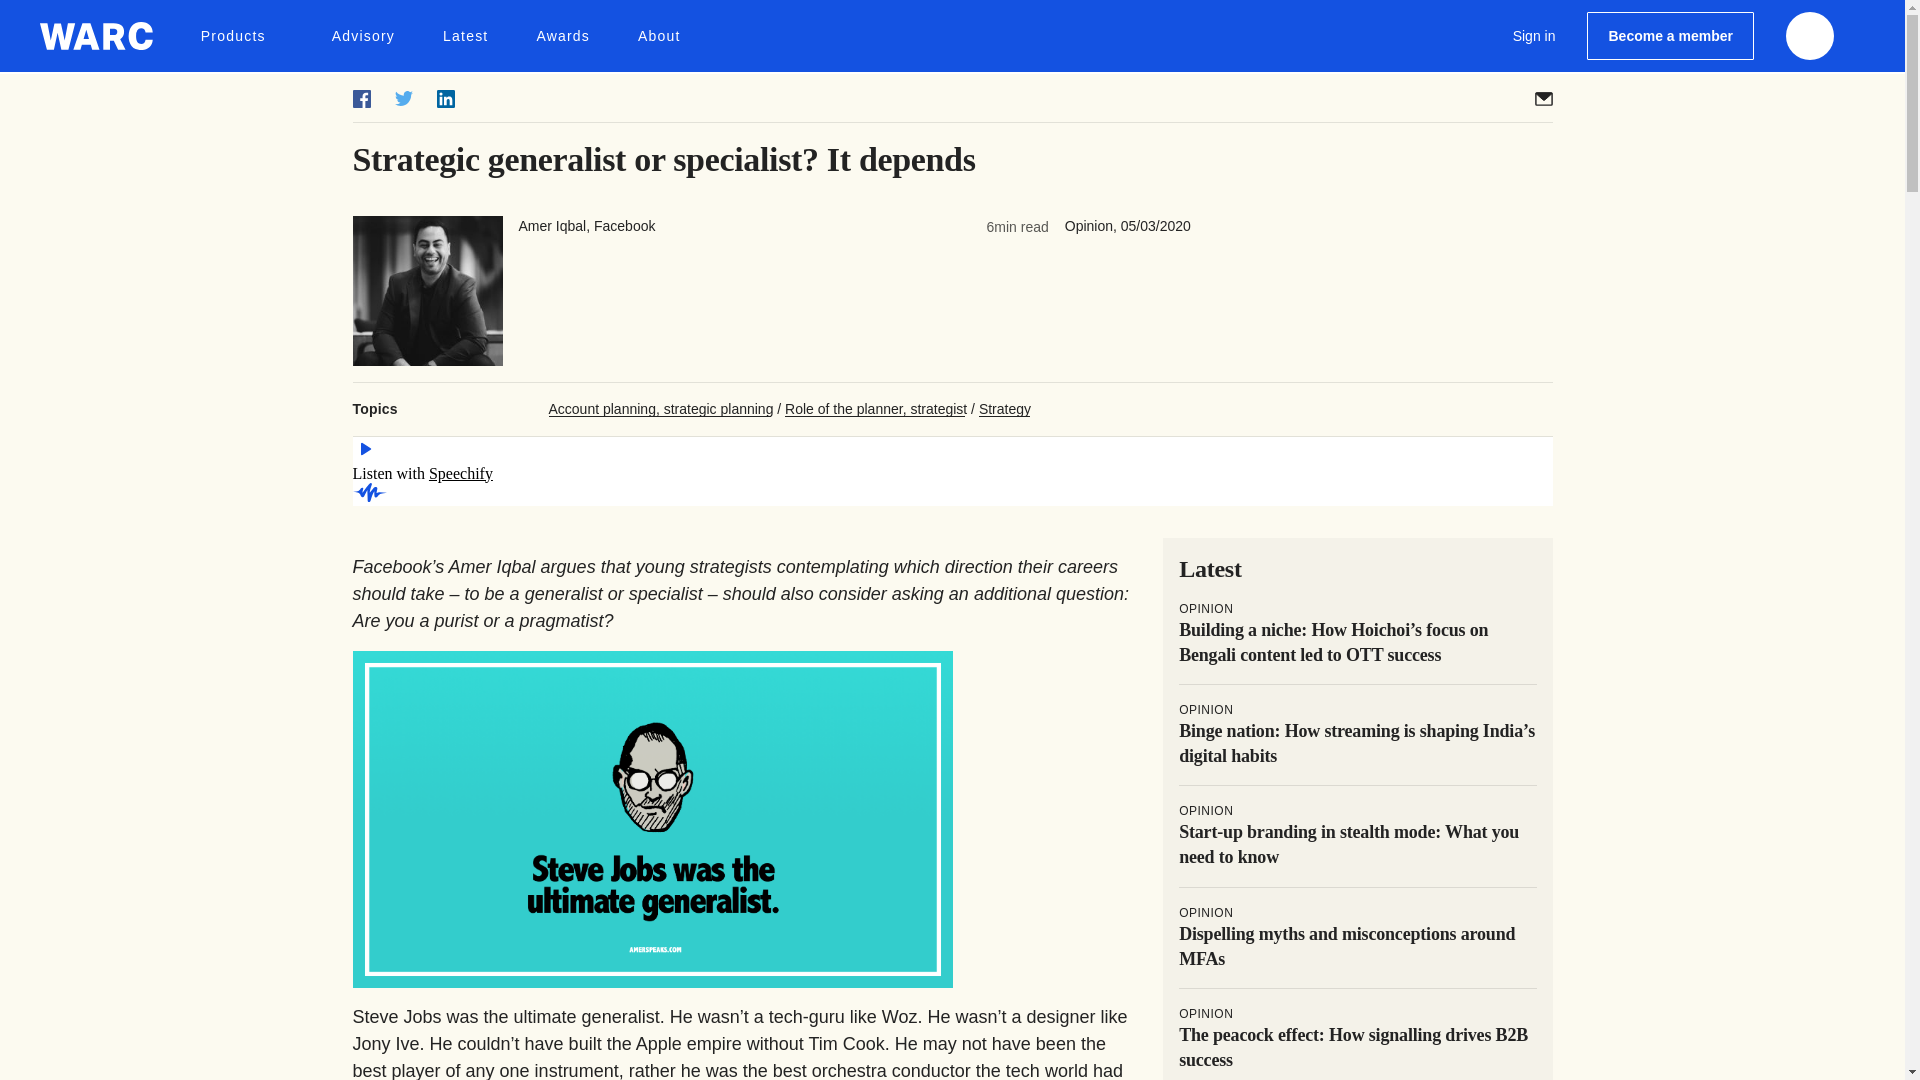  Describe the element at coordinates (96, 35) in the screenshot. I see `WARC` at that location.